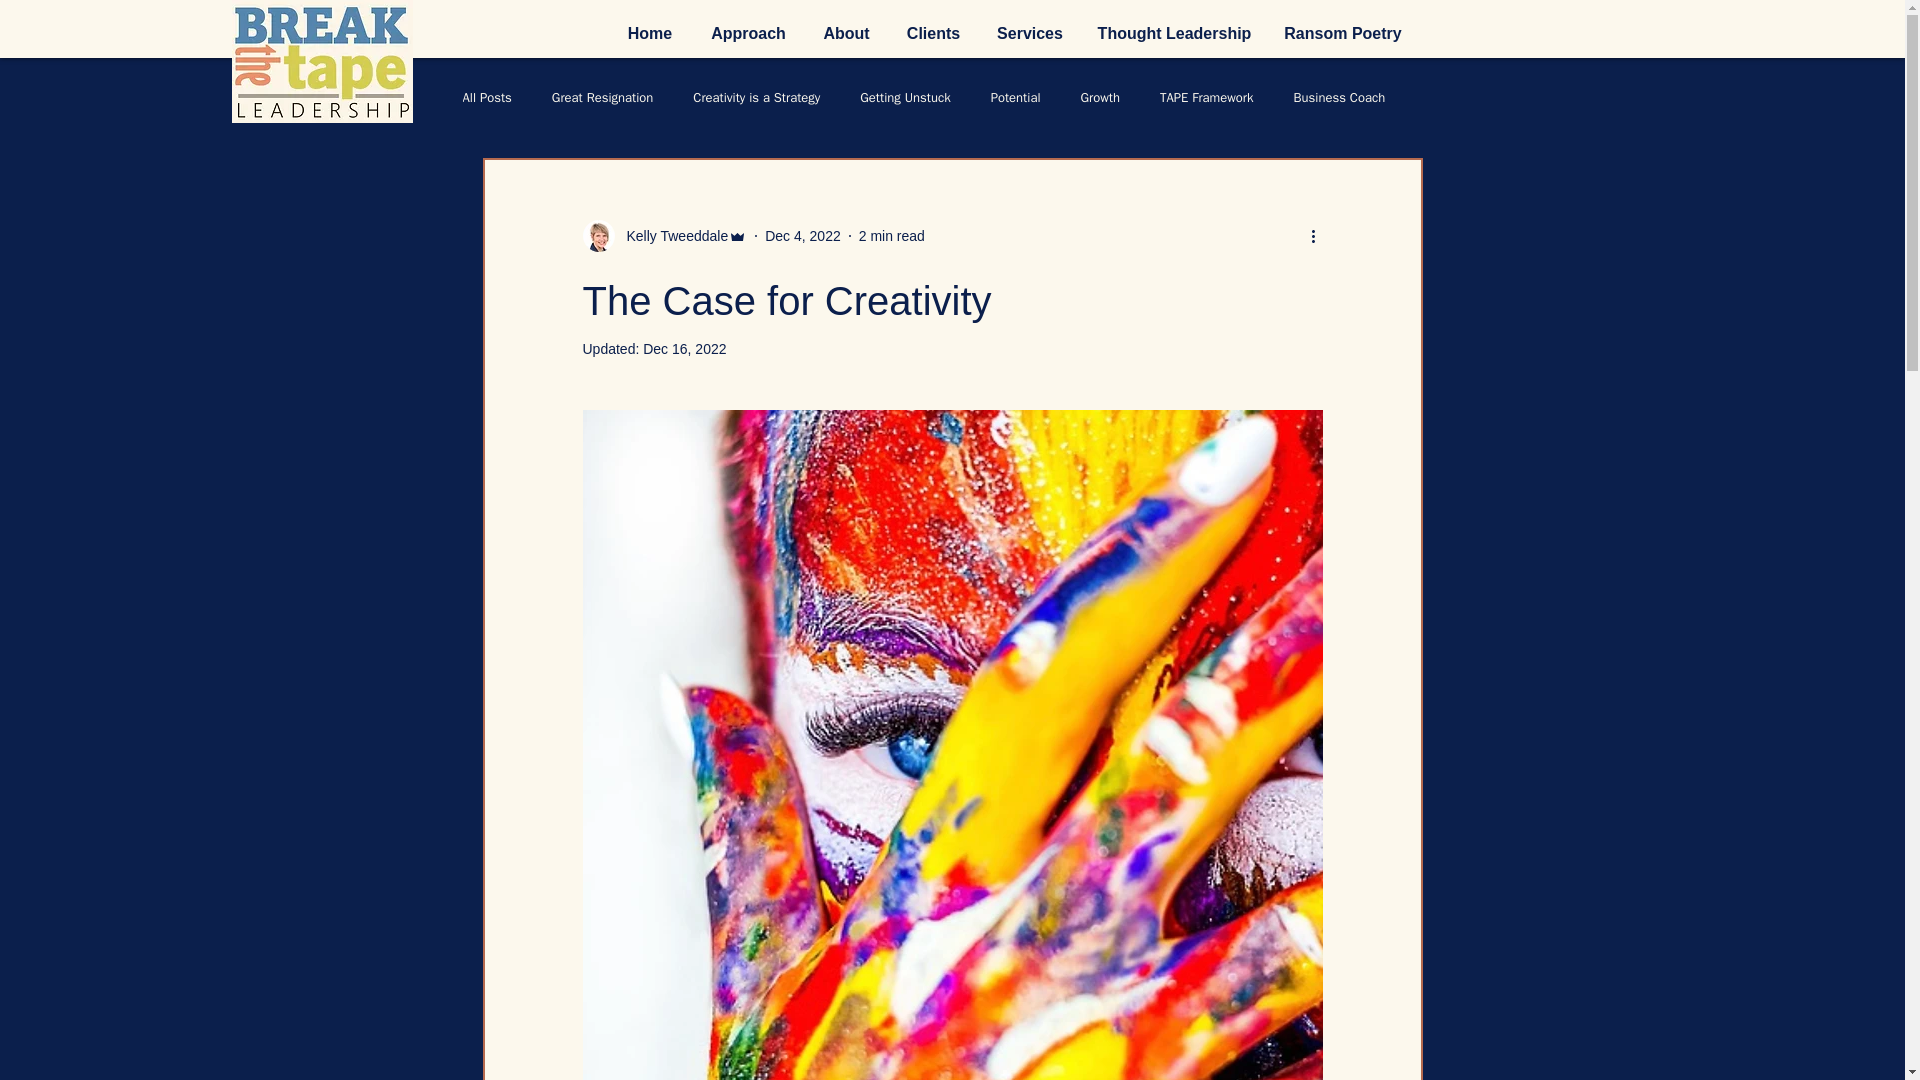  Describe the element at coordinates (650, 34) in the screenshot. I see `Home` at that location.